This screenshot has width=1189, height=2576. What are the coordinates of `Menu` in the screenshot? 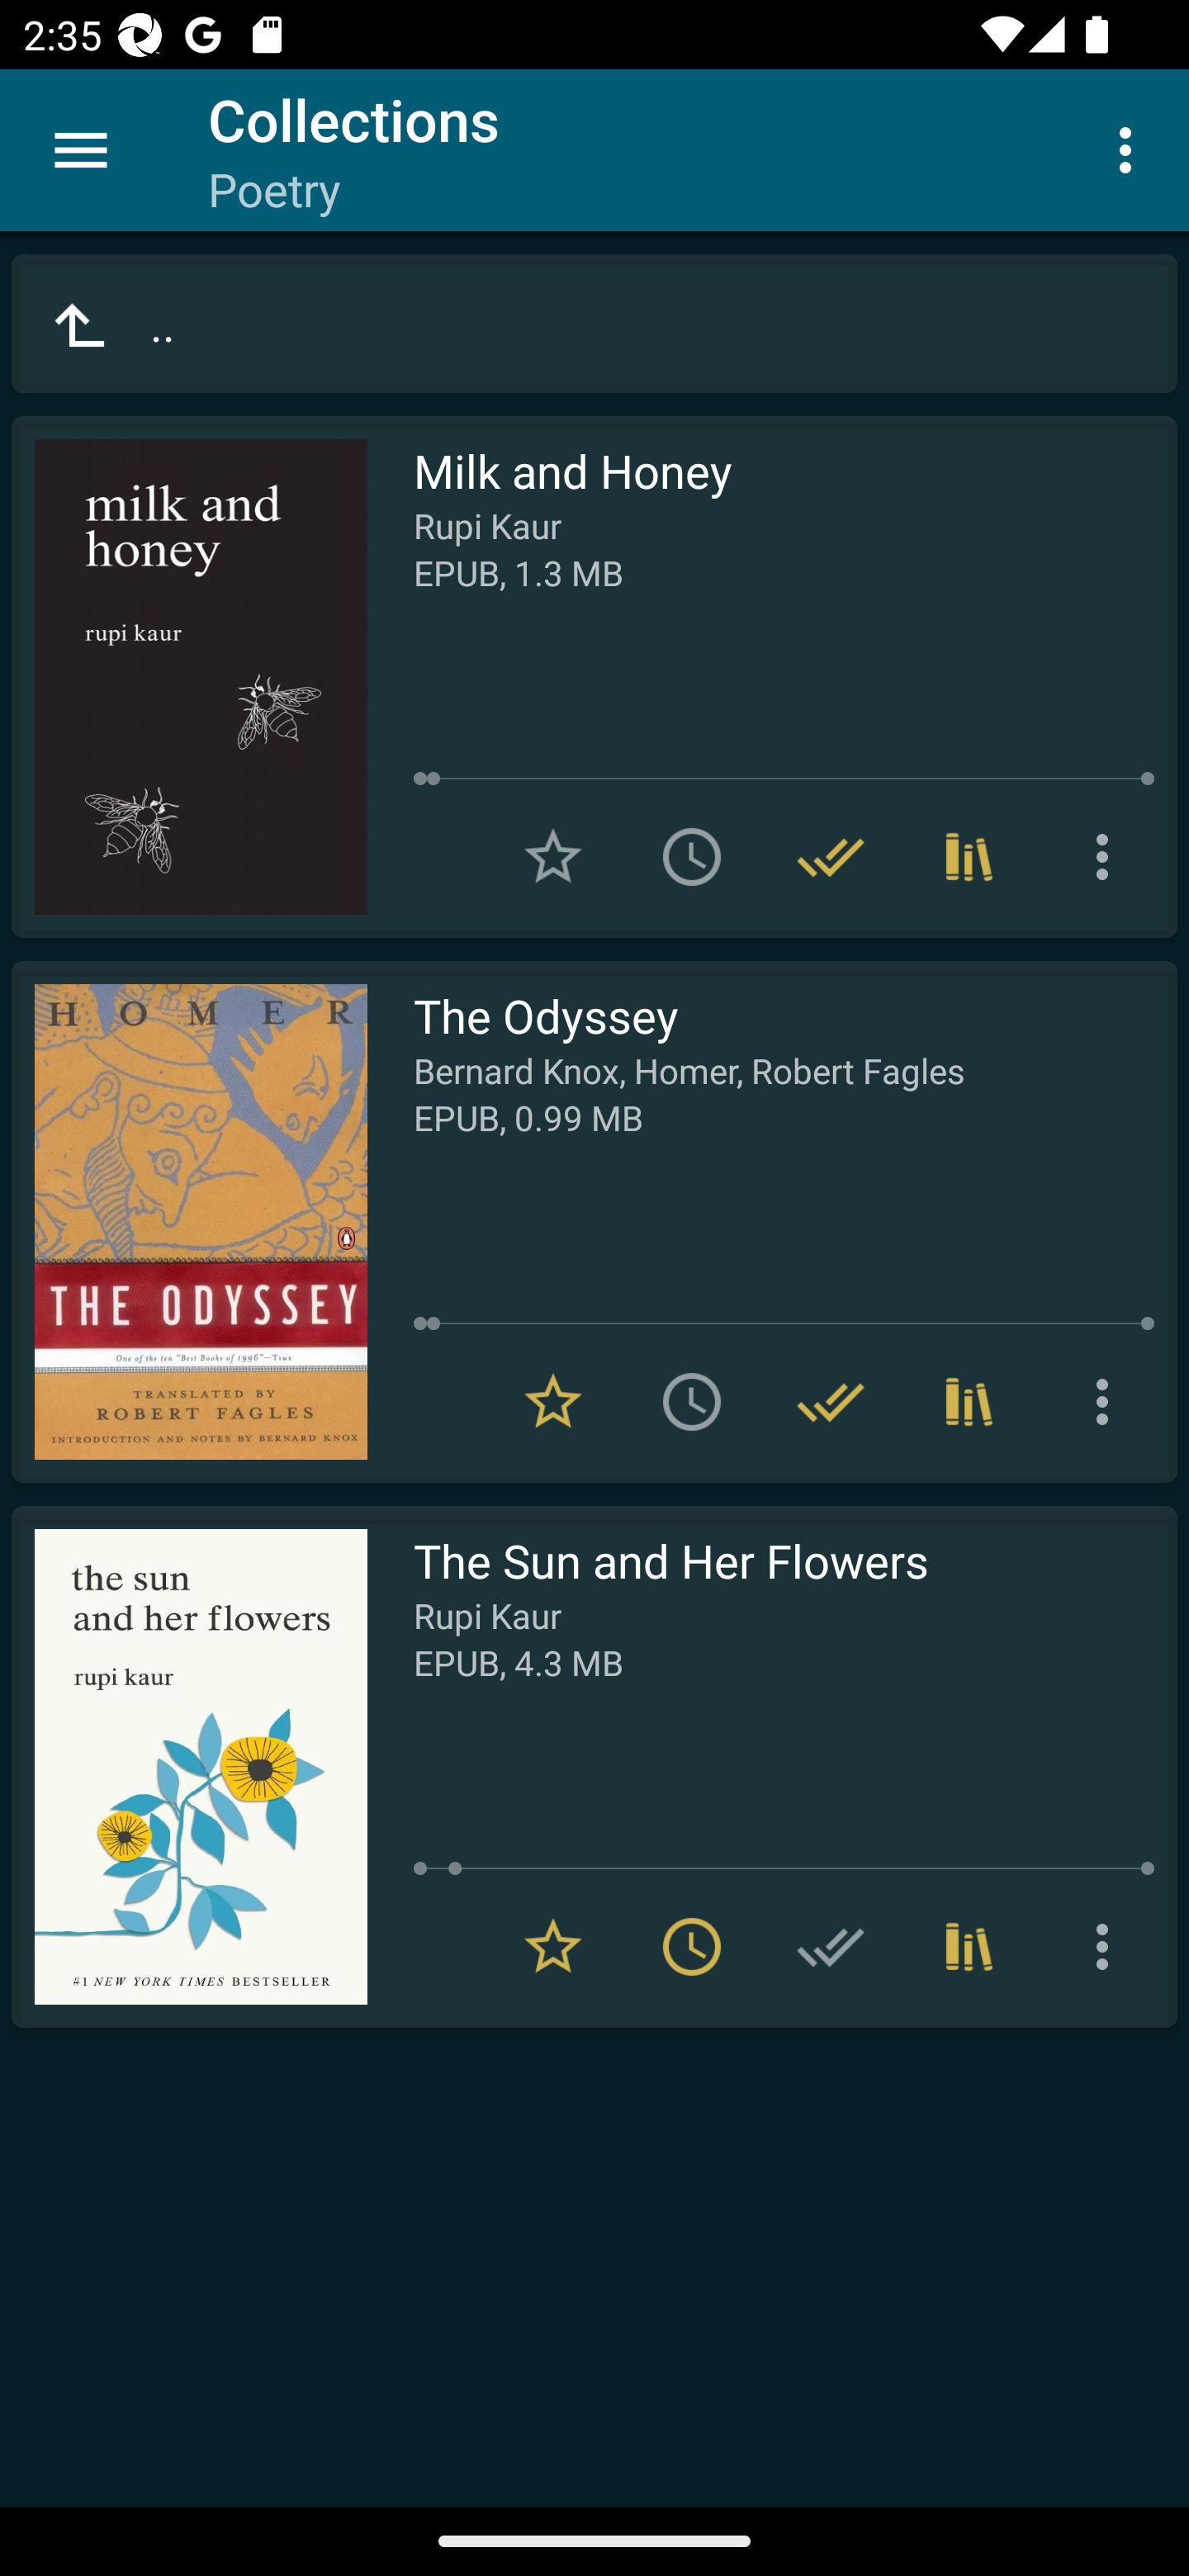 It's located at (81, 150).